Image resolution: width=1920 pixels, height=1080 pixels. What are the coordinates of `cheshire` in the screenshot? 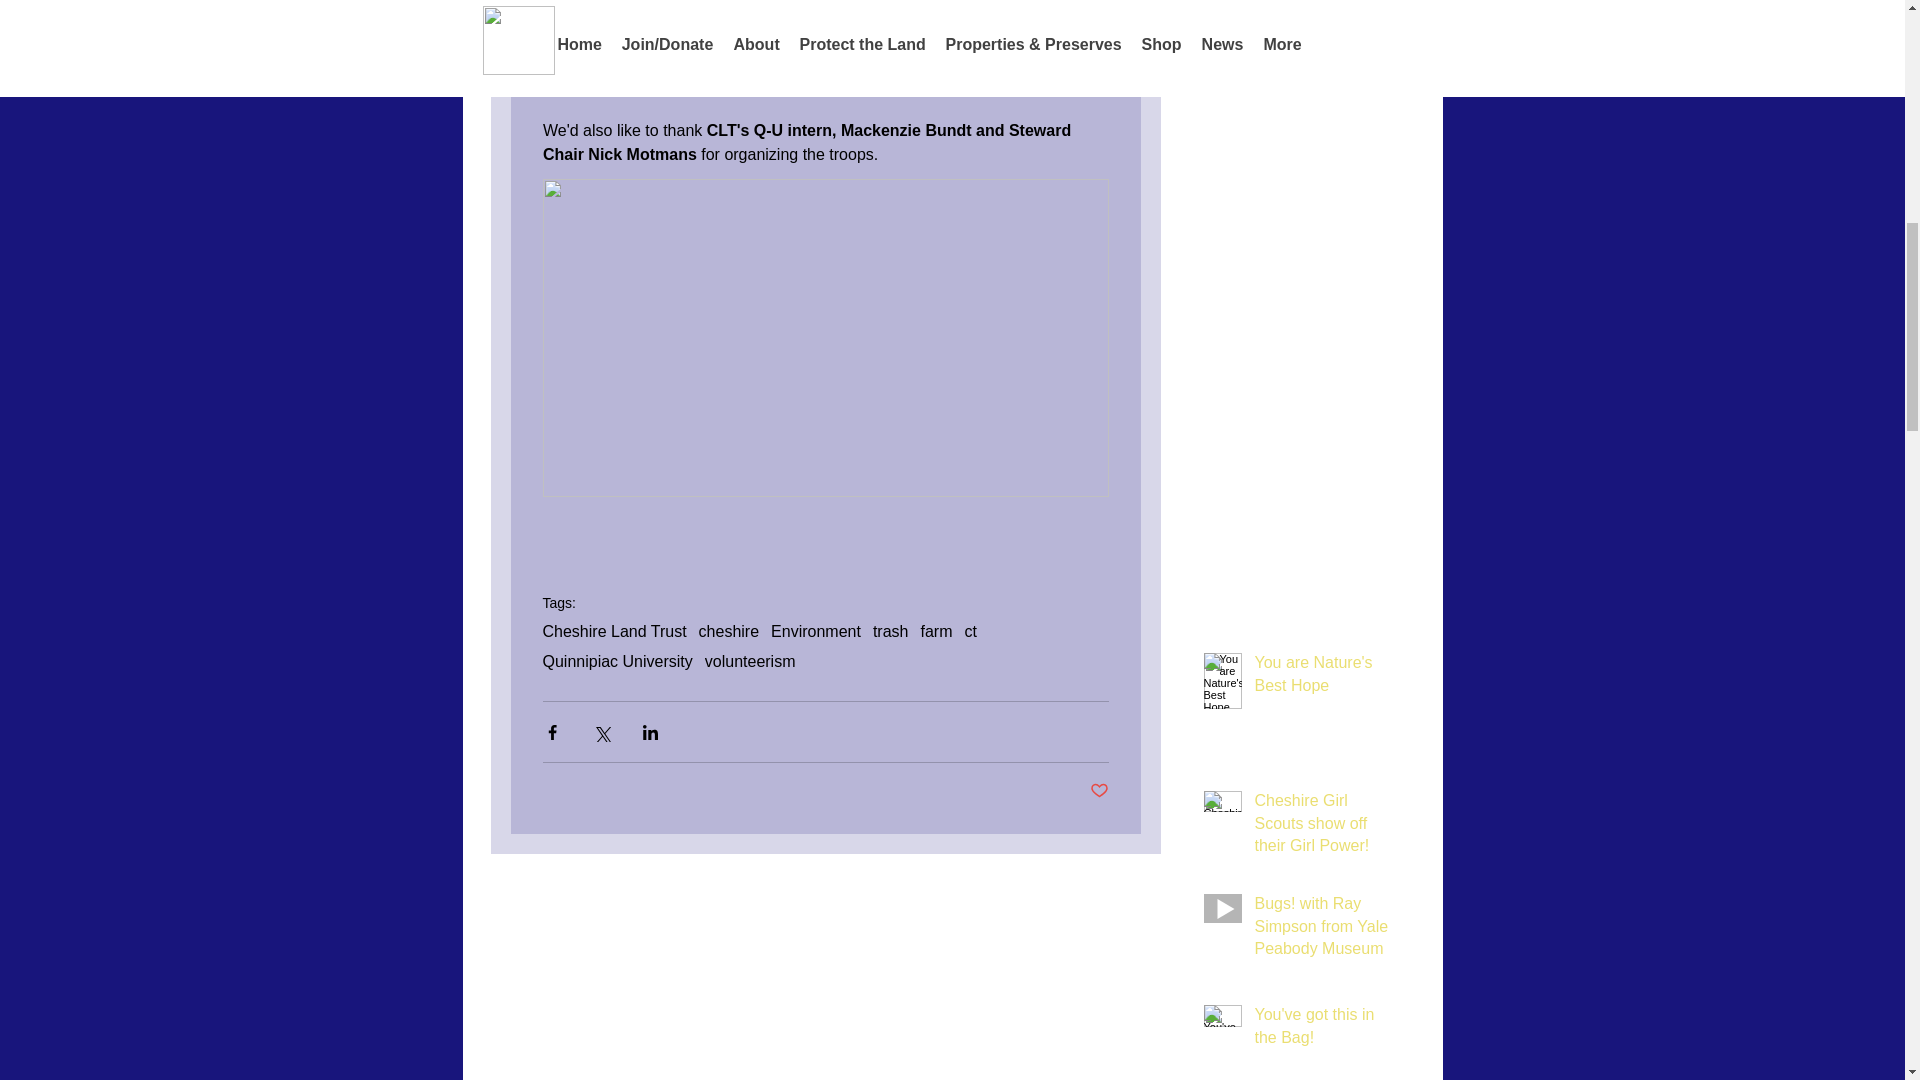 It's located at (728, 632).